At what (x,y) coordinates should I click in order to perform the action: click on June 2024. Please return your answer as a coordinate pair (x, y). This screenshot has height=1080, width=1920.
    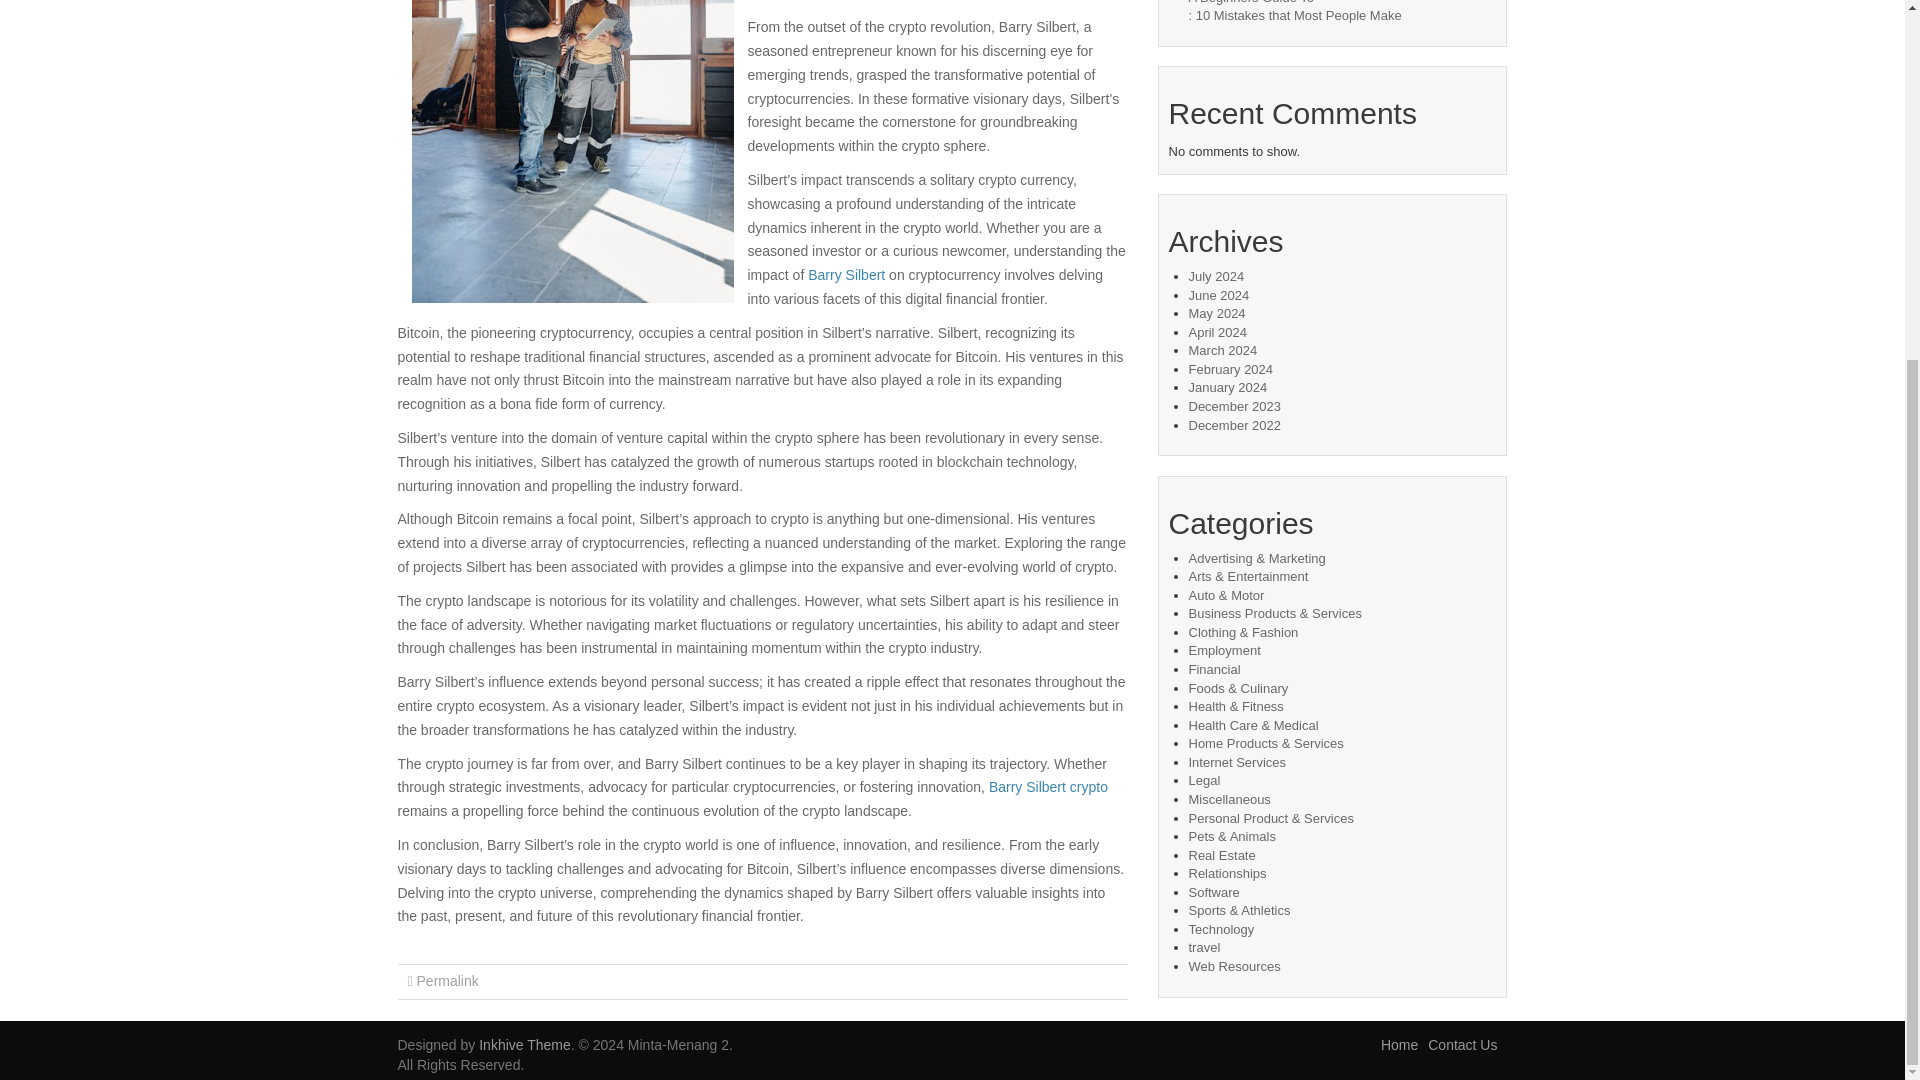
    Looking at the image, I should click on (1218, 296).